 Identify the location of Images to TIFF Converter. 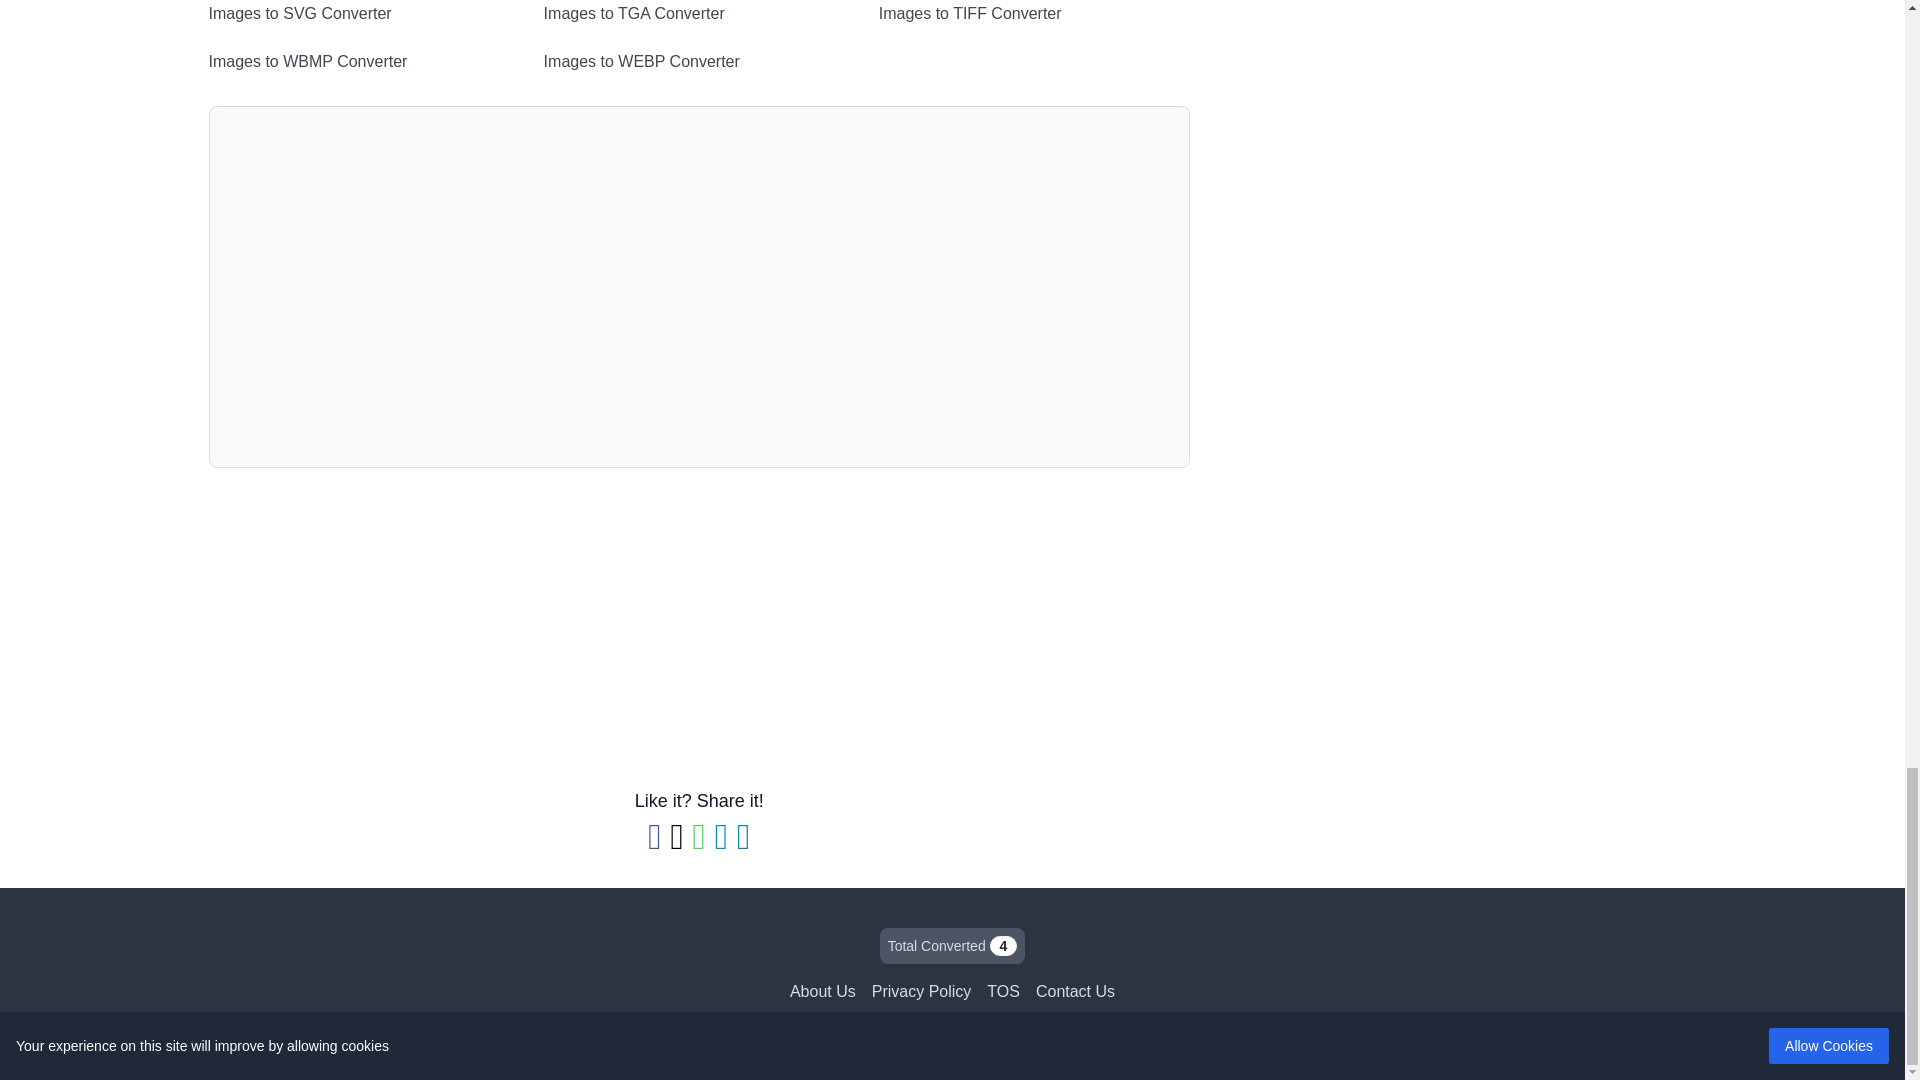
(1034, 14).